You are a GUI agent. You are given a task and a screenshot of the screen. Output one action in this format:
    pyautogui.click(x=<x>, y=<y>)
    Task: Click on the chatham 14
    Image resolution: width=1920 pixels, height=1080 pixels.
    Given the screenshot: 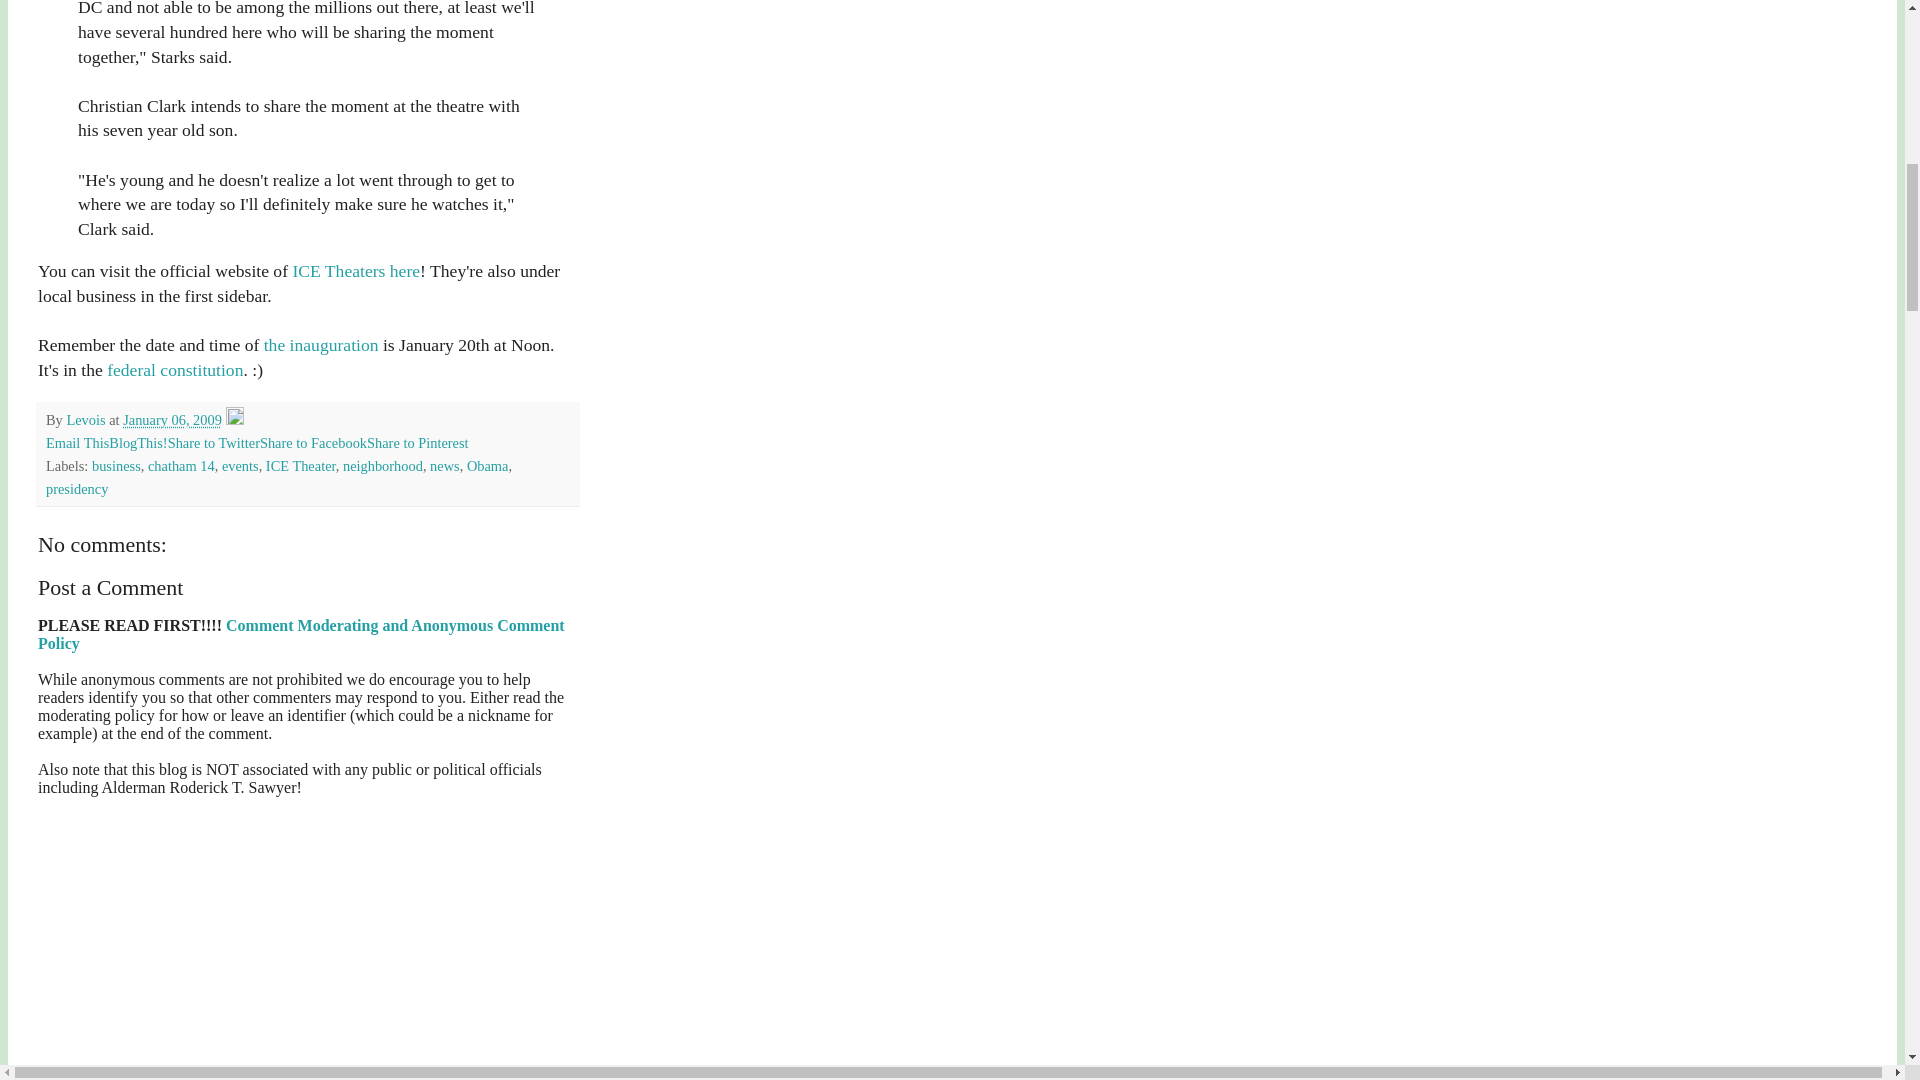 What is the action you would take?
    pyautogui.click(x=181, y=466)
    